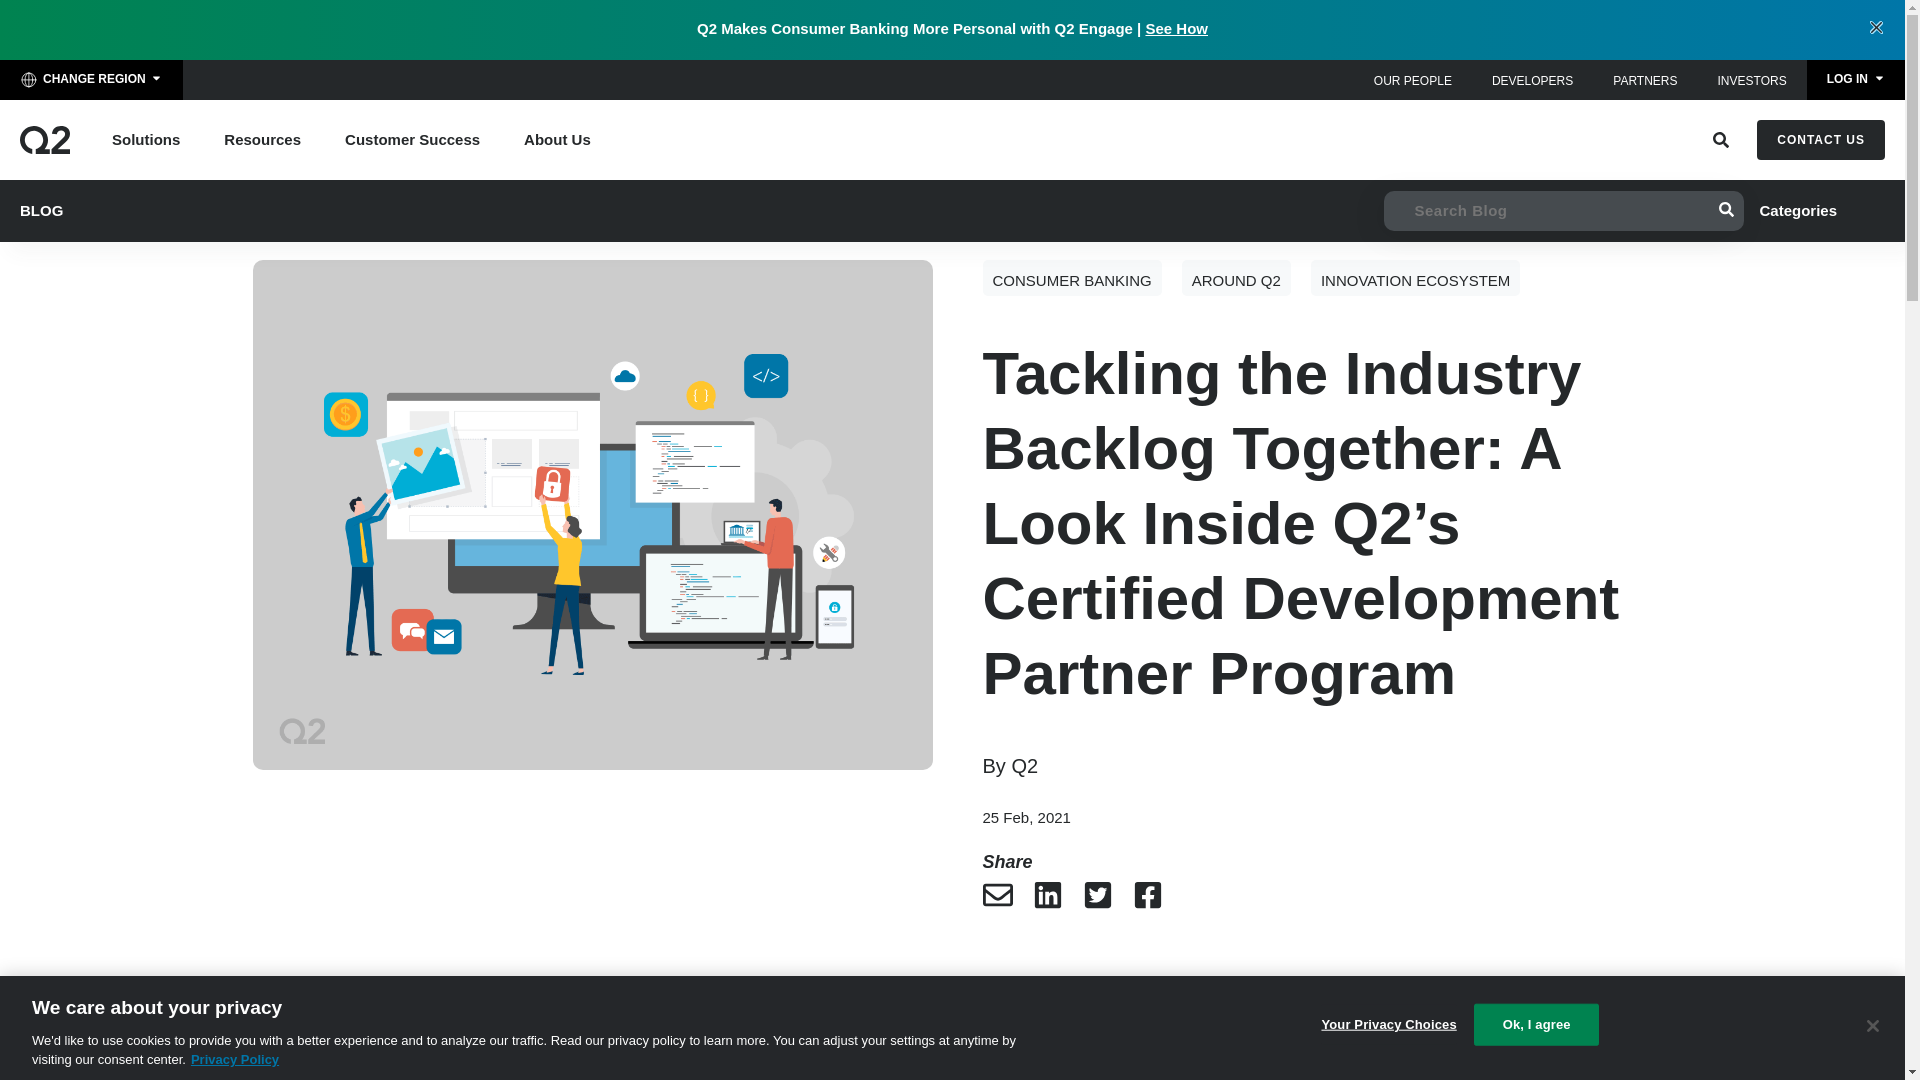 The image size is (1920, 1080). I want to click on Resources, so click(262, 140).